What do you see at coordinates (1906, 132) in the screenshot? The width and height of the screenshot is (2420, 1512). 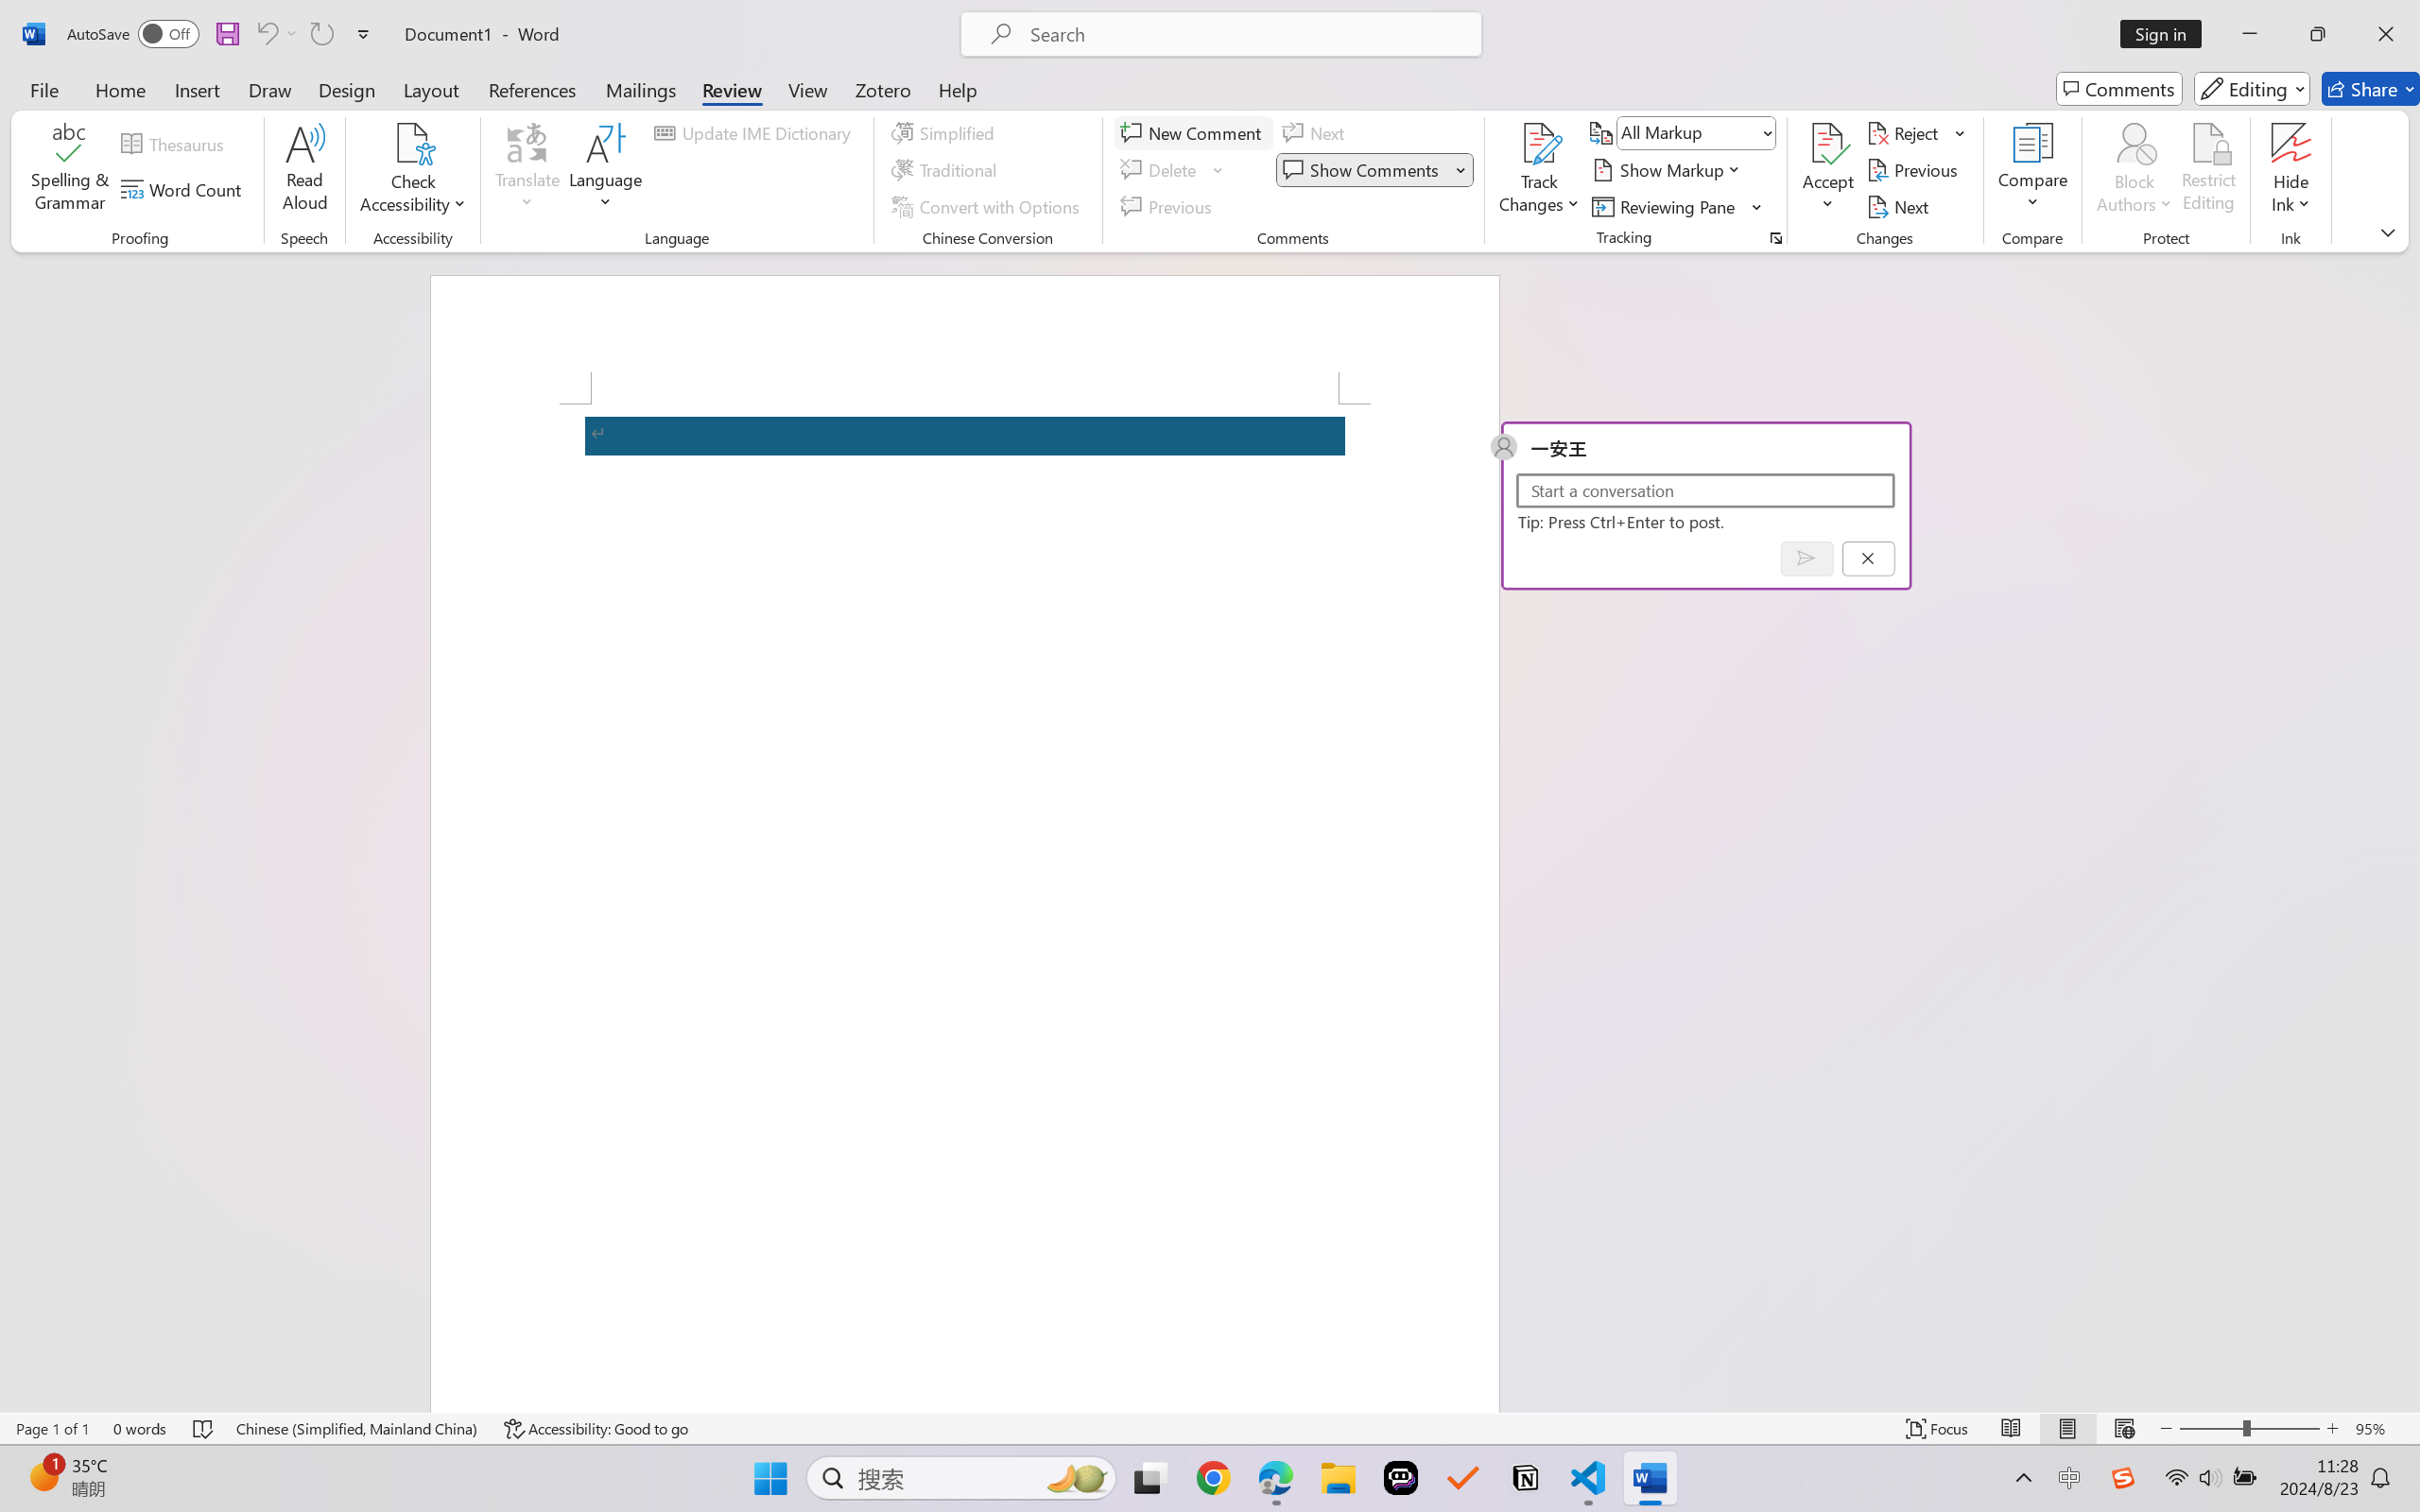 I see `Reject and Move to Next` at bounding box center [1906, 132].